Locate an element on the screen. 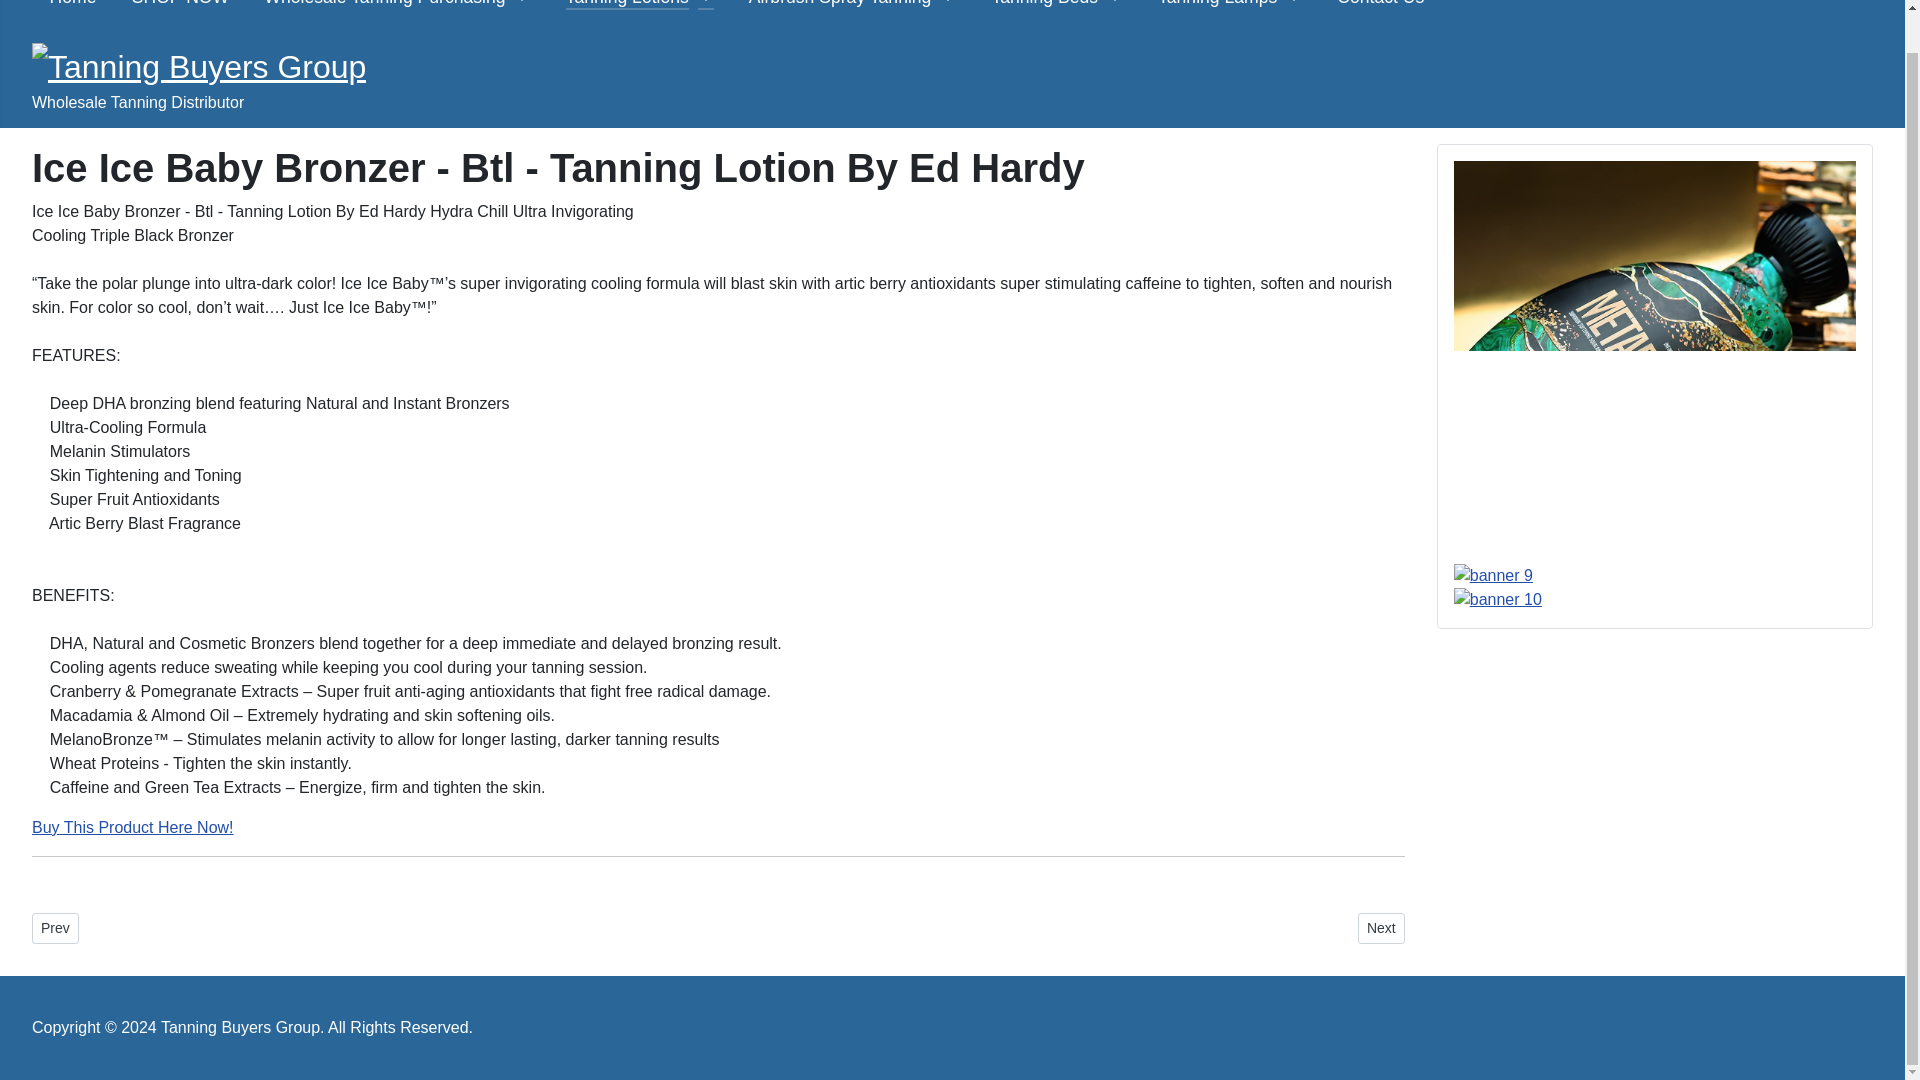 Image resolution: width=1920 pixels, height=1080 pixels. SHOP NOW is located at coordinates (180, 4).